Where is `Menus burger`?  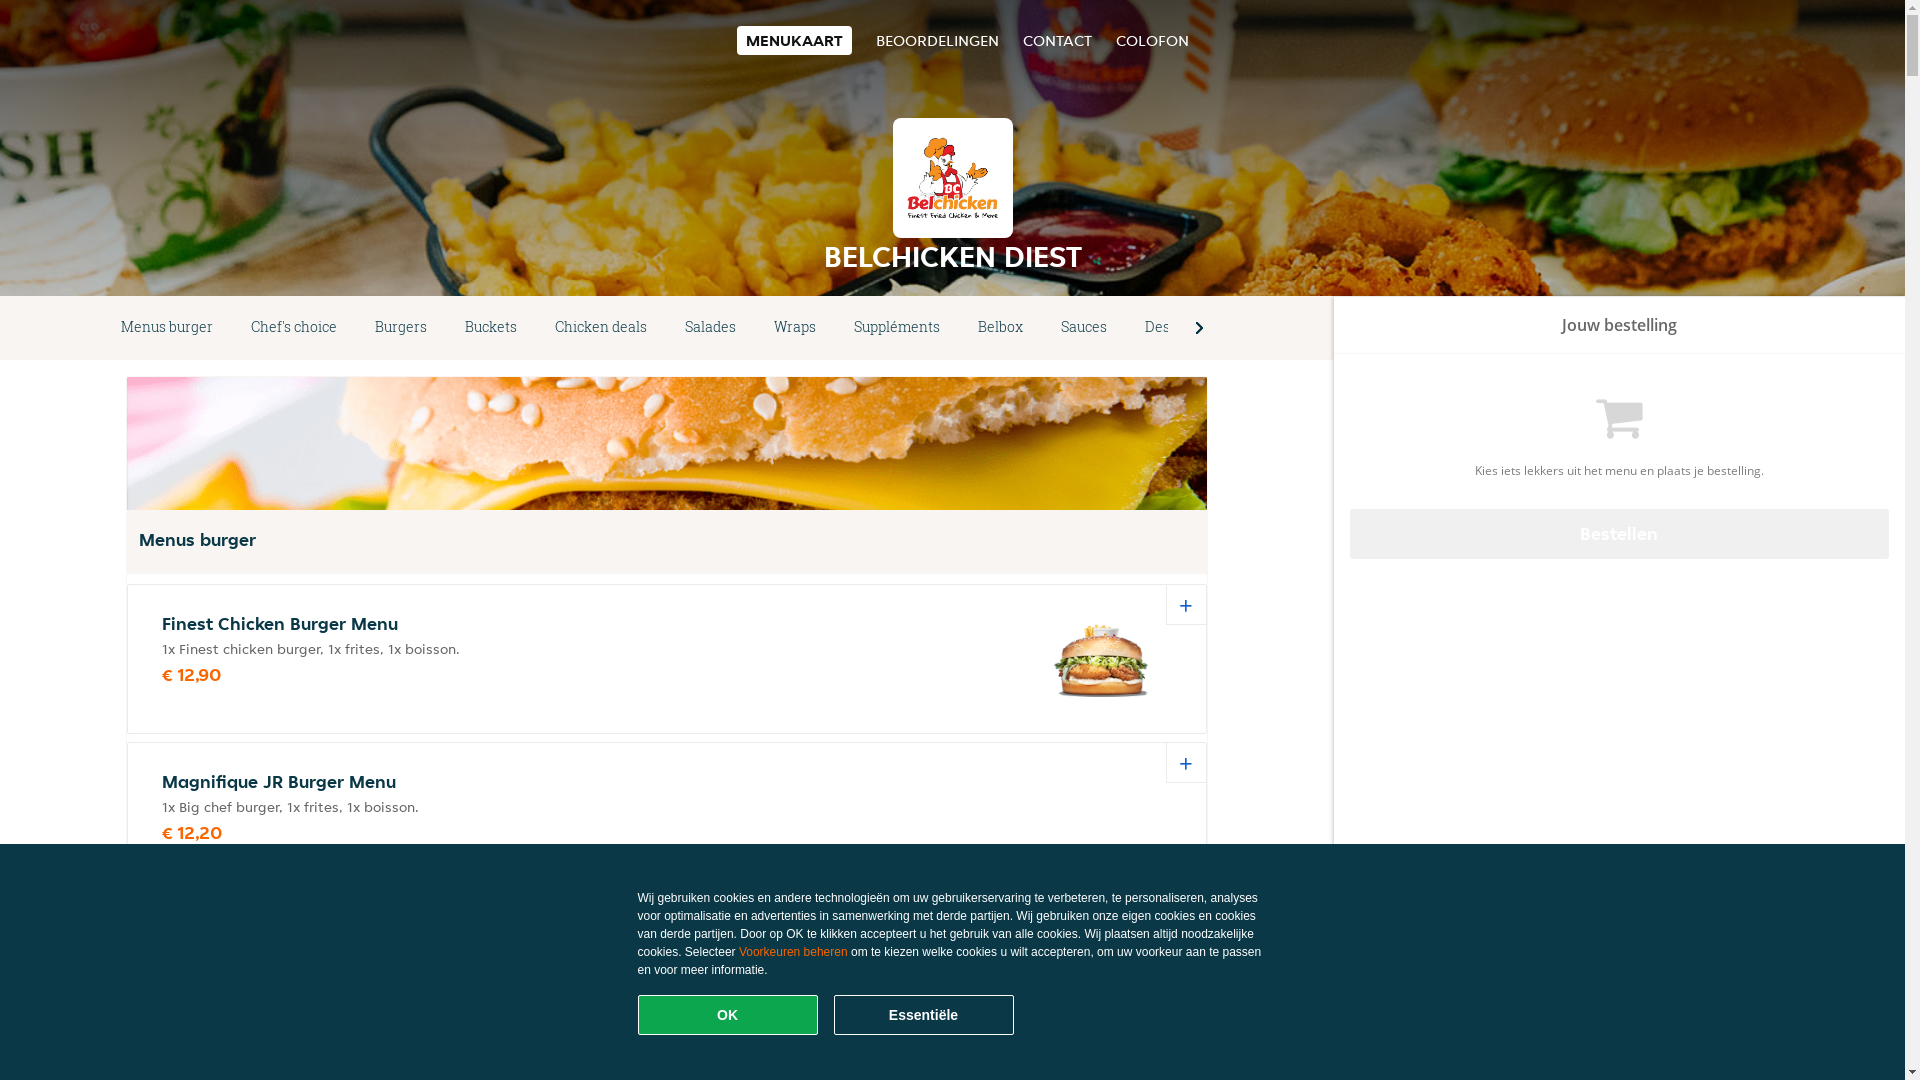 Menus burger is located at coordinates (167, 328).